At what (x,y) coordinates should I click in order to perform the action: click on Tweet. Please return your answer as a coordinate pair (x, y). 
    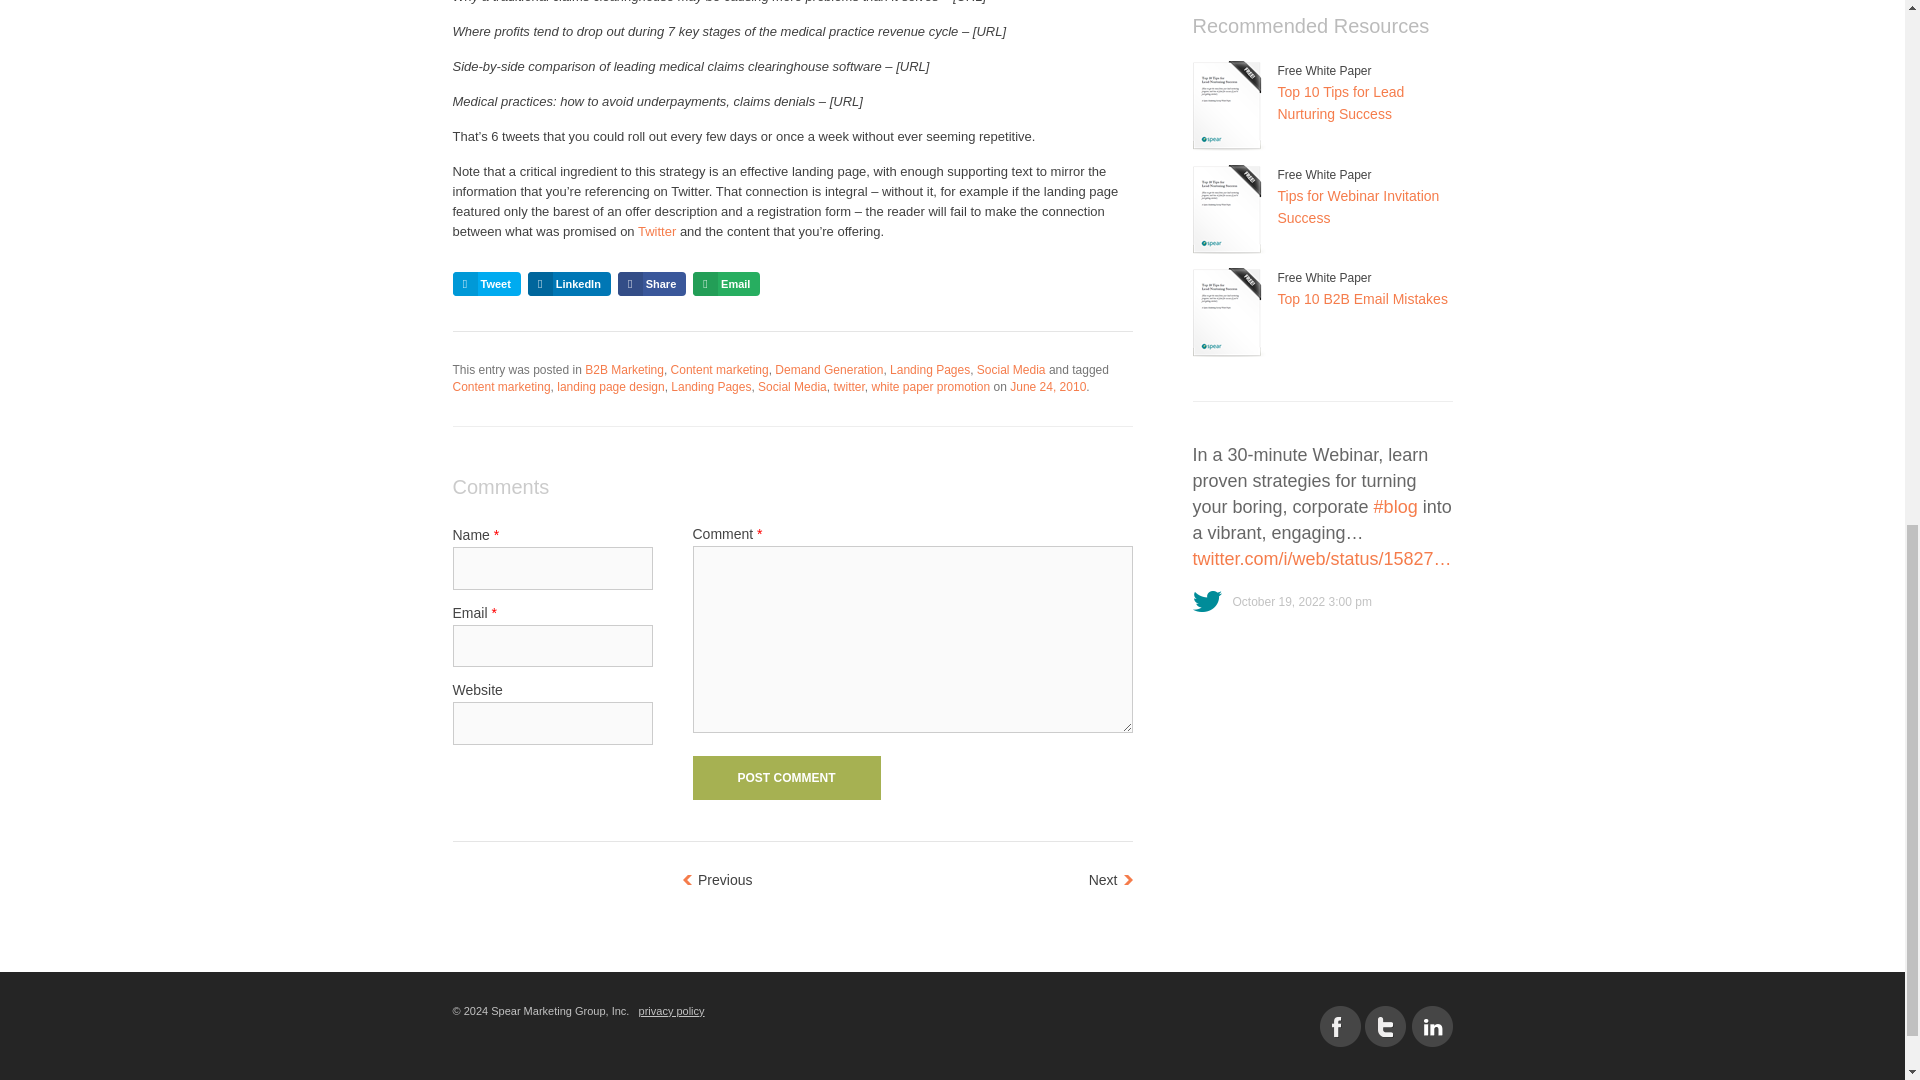
    Looking at the image, I should click on (486, 284).